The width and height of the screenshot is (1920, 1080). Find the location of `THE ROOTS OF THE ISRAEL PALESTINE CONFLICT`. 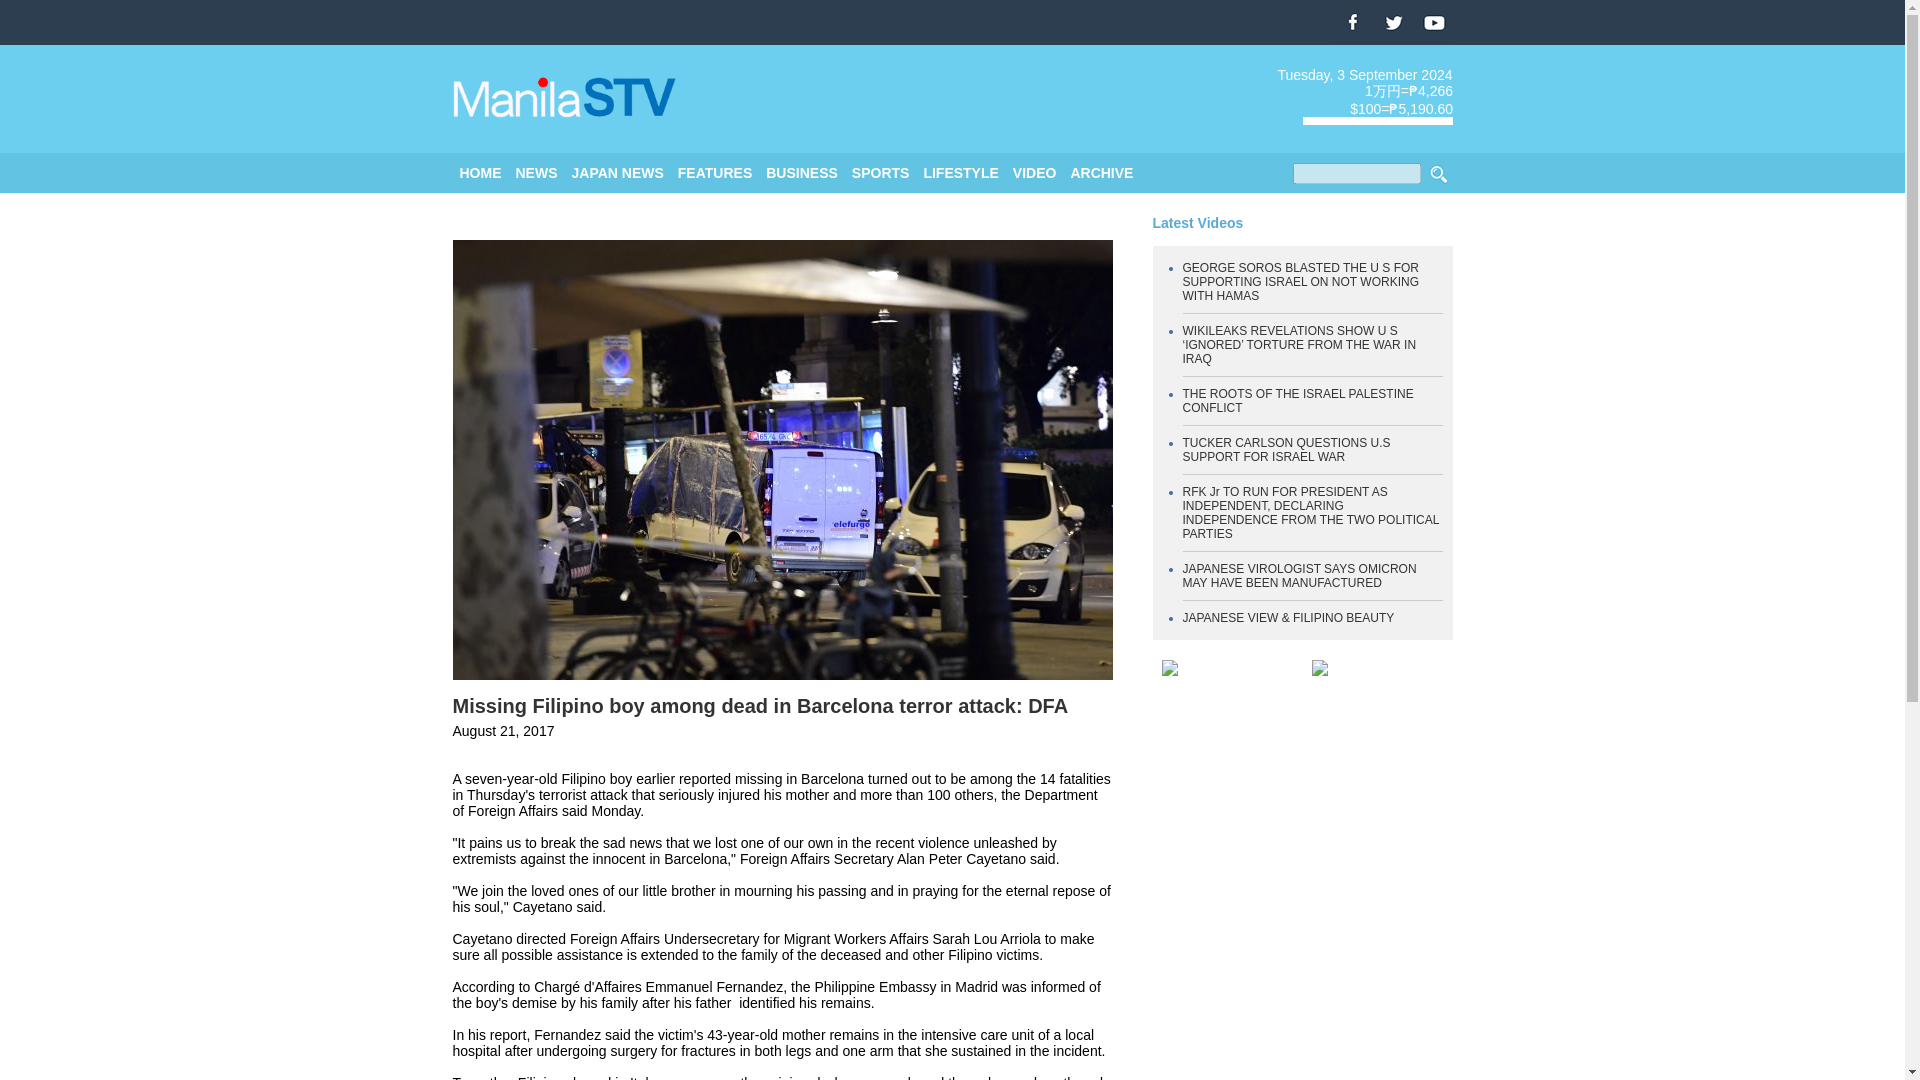

THE ROOTS OF THE ISRAEL PALESTINE CONFLICT is located at coordinates (1298, 400).